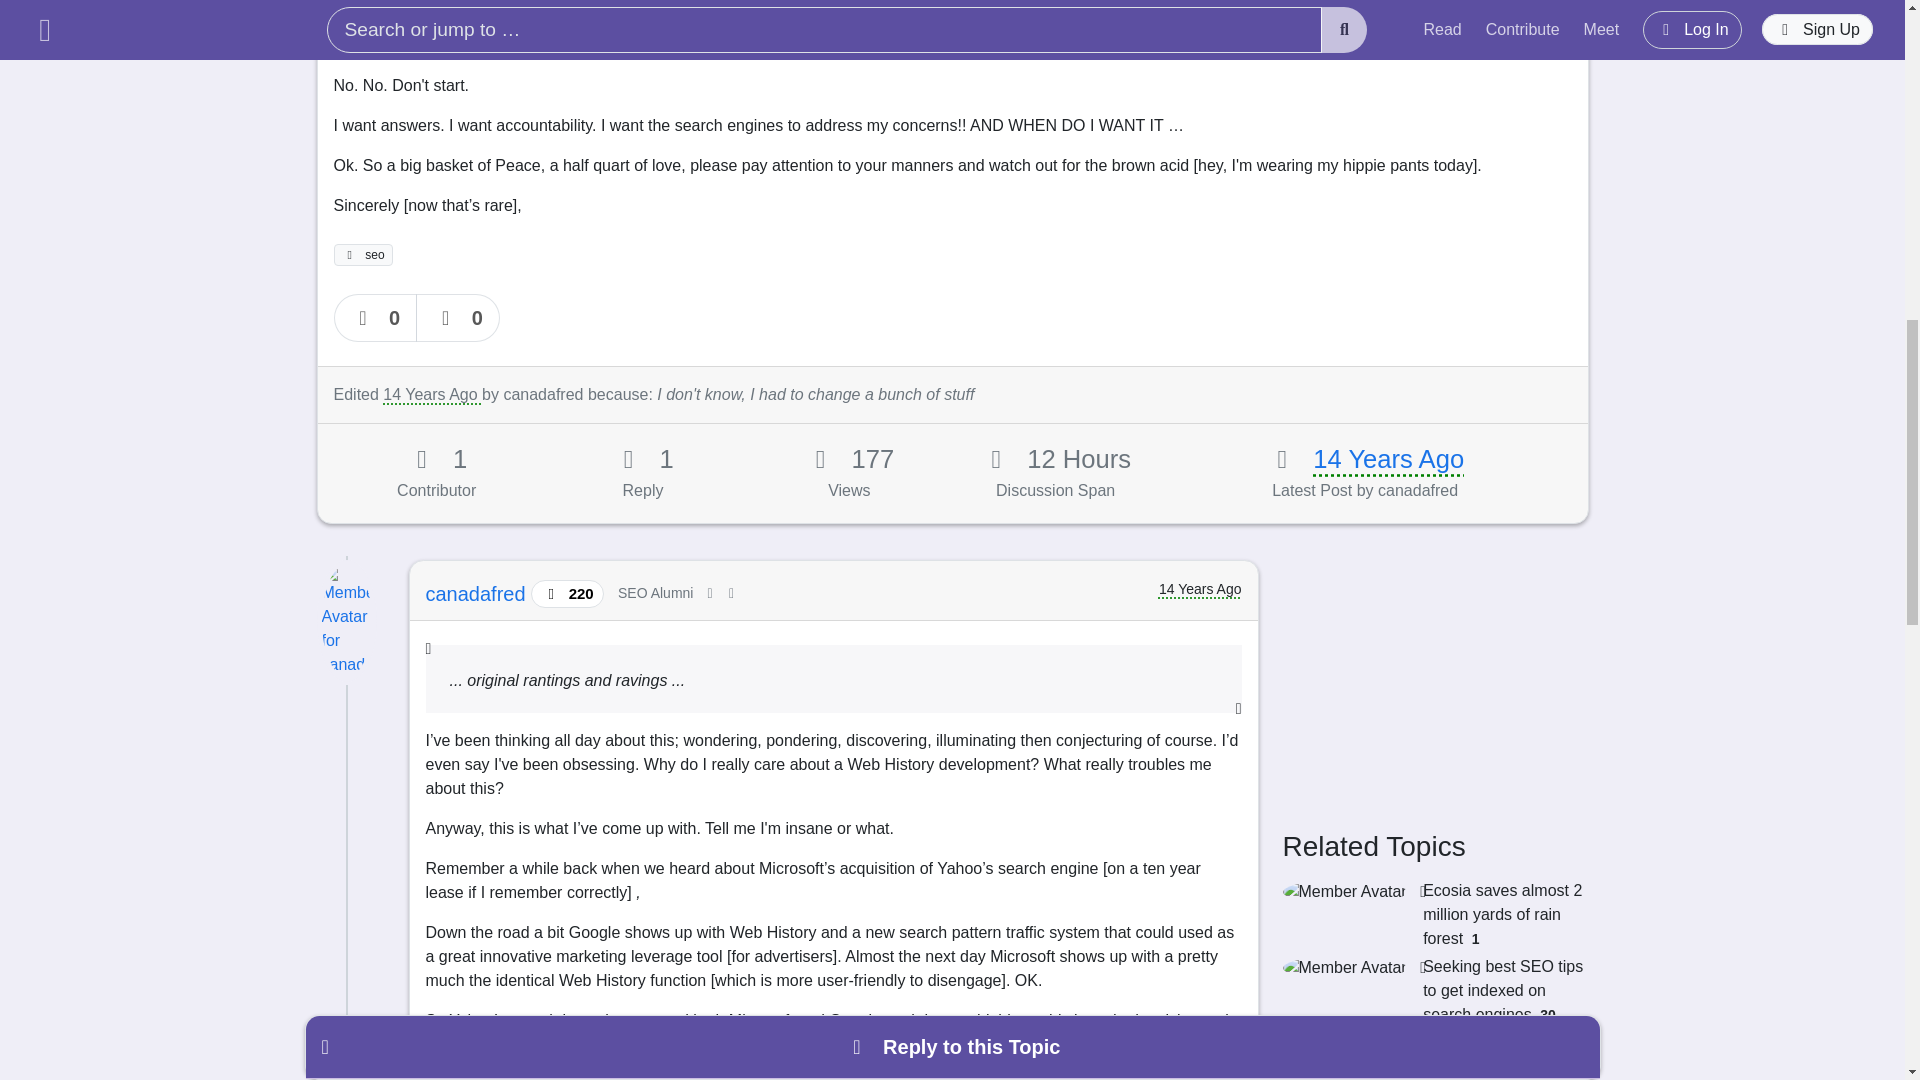 This screenshot has height=1080, width=1920. Describe the element at coordinates (1434, 1056) in the screenshot. I see `Alfresco's John Newton Gives His View on the Cloud 4` at that location.